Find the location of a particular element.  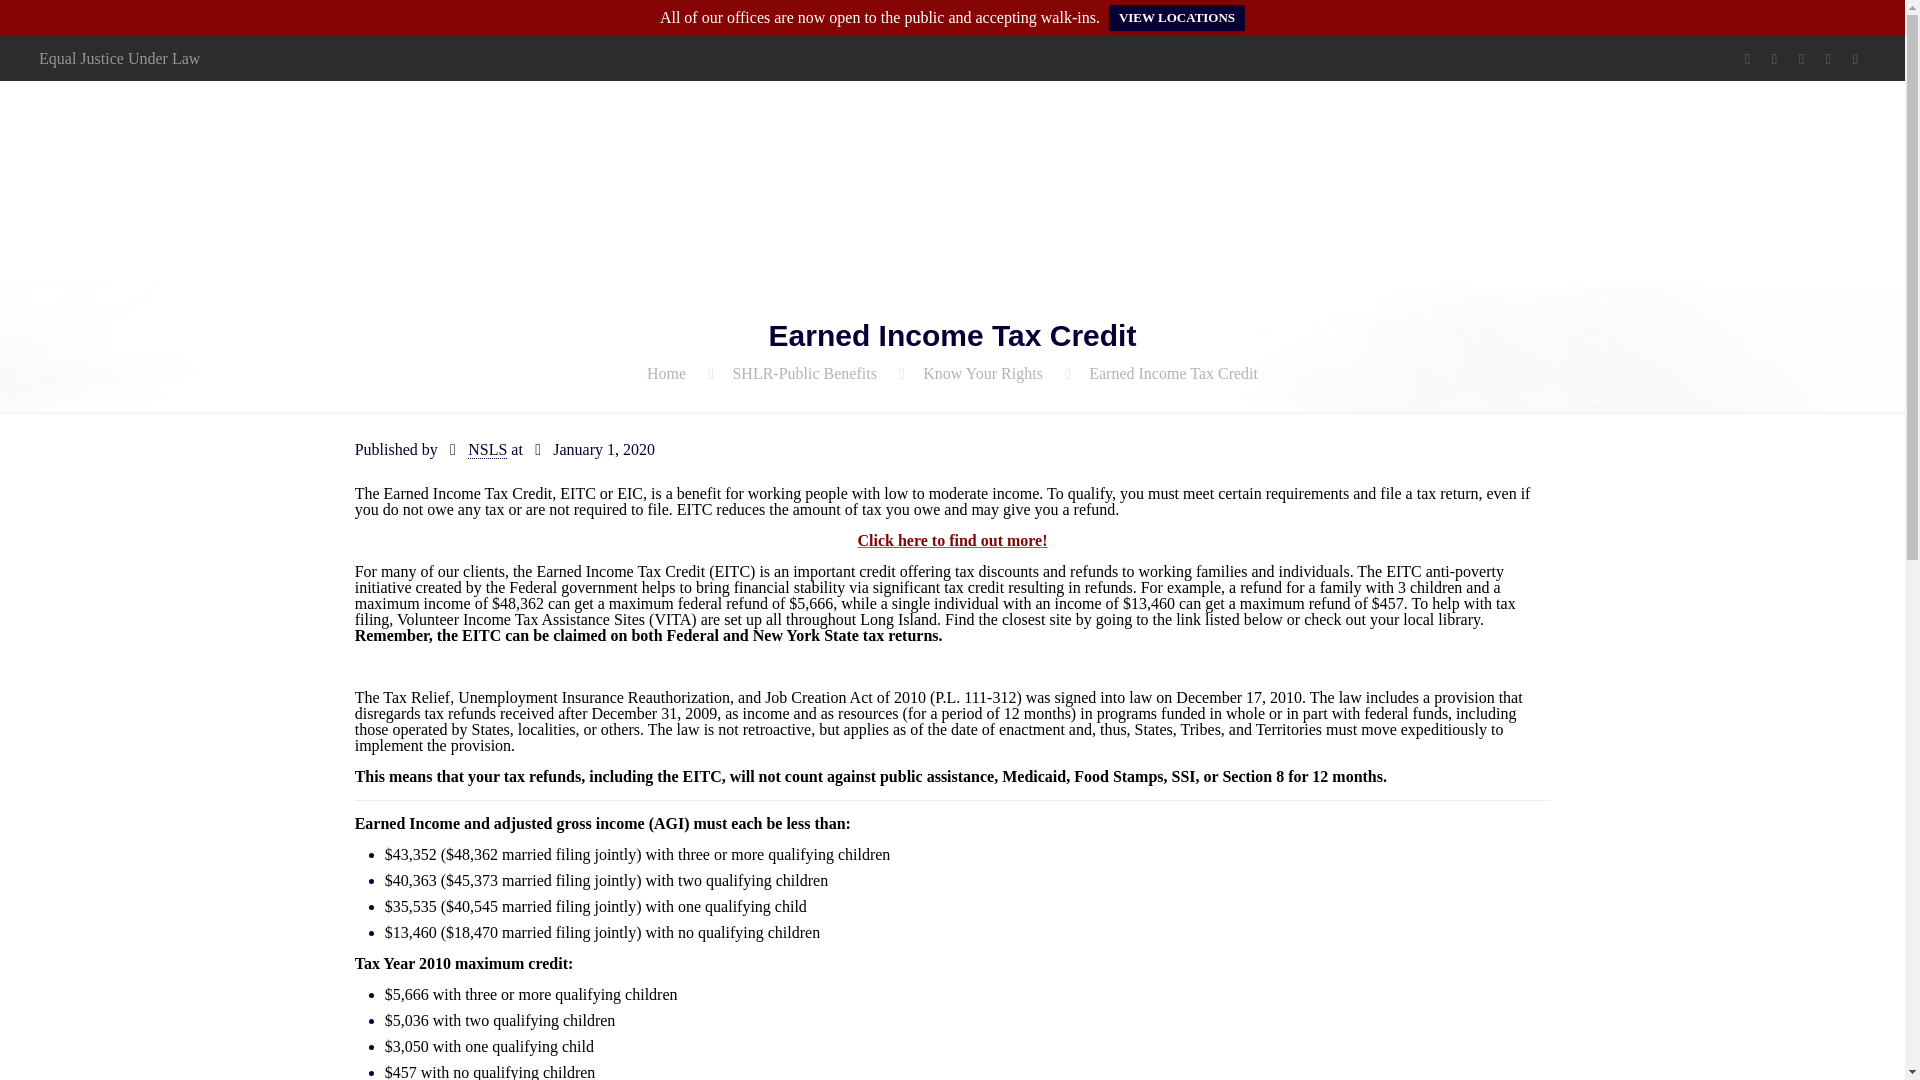

VIEW LOCATIONS is located at coordinates (1176, 18).